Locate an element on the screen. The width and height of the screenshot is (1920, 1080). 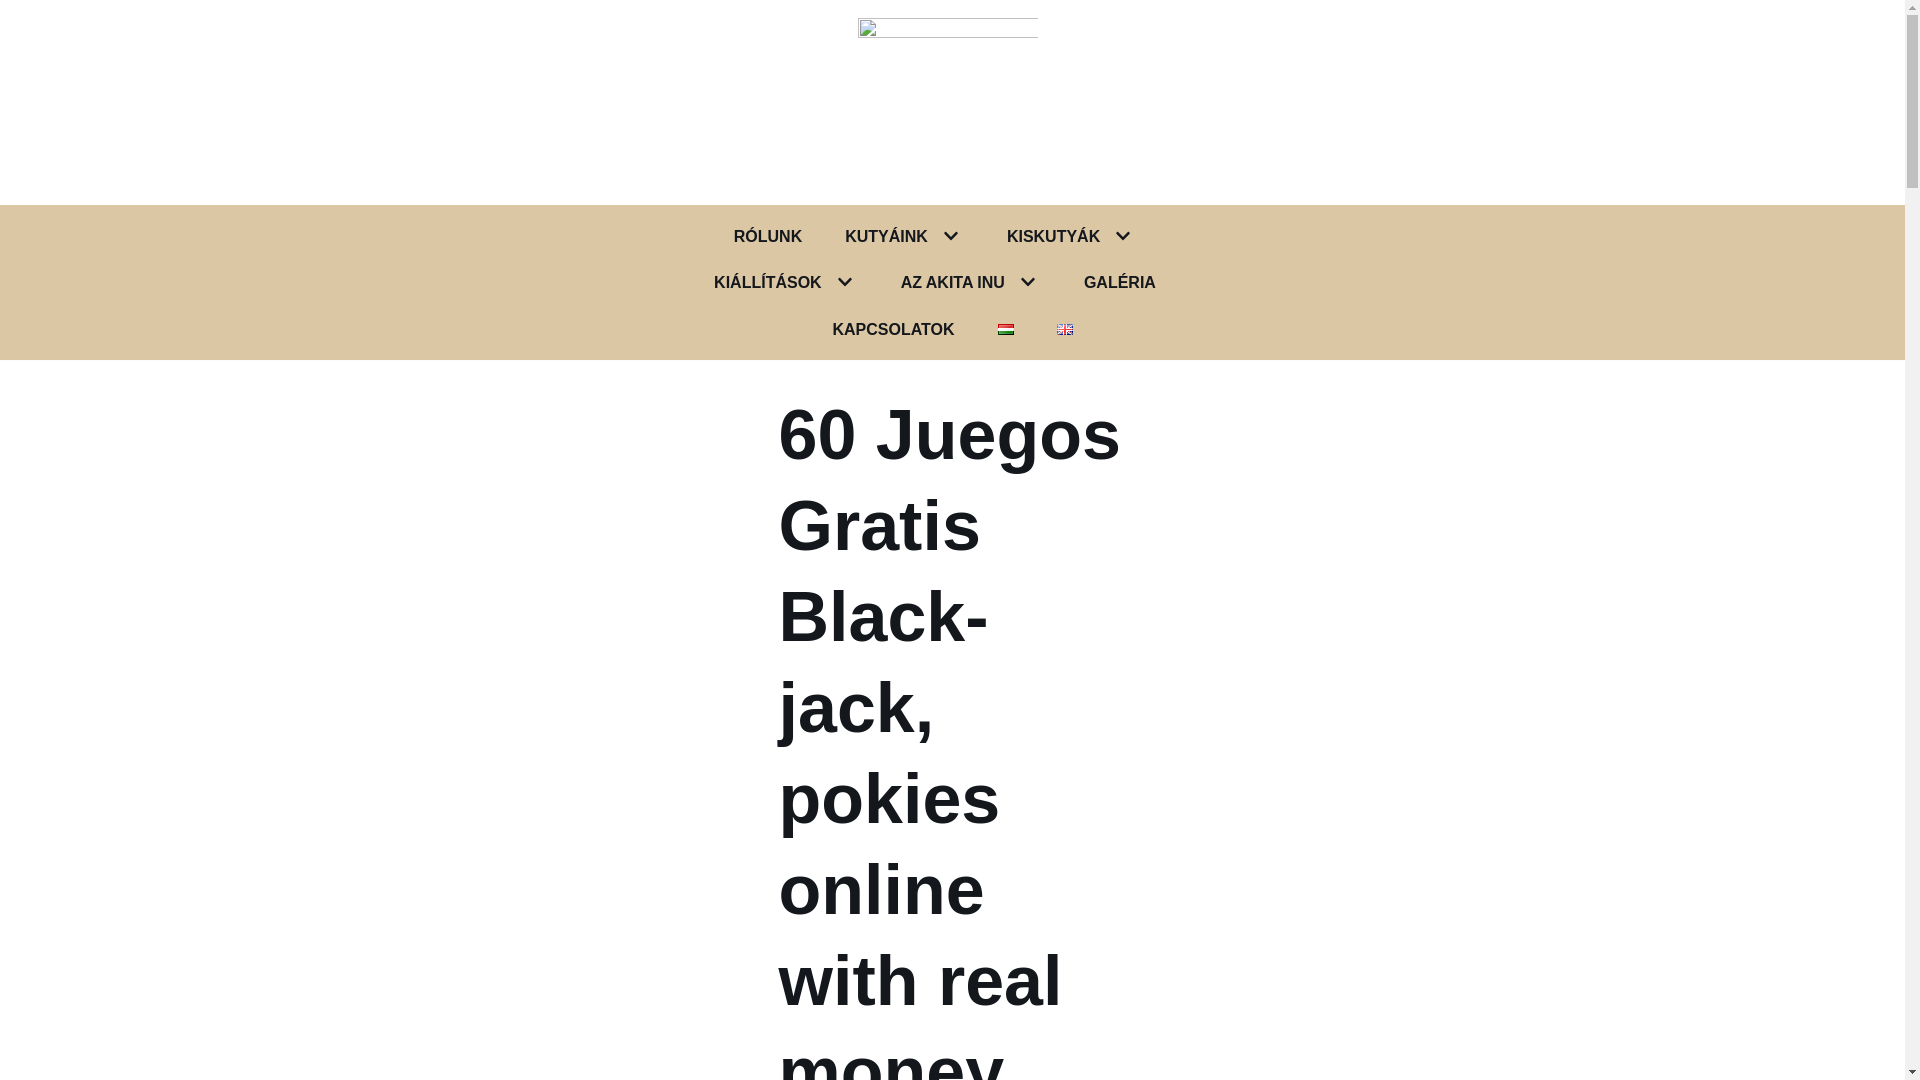
Akai sora- Akita inu kennel is located at coordinates (953, 102).